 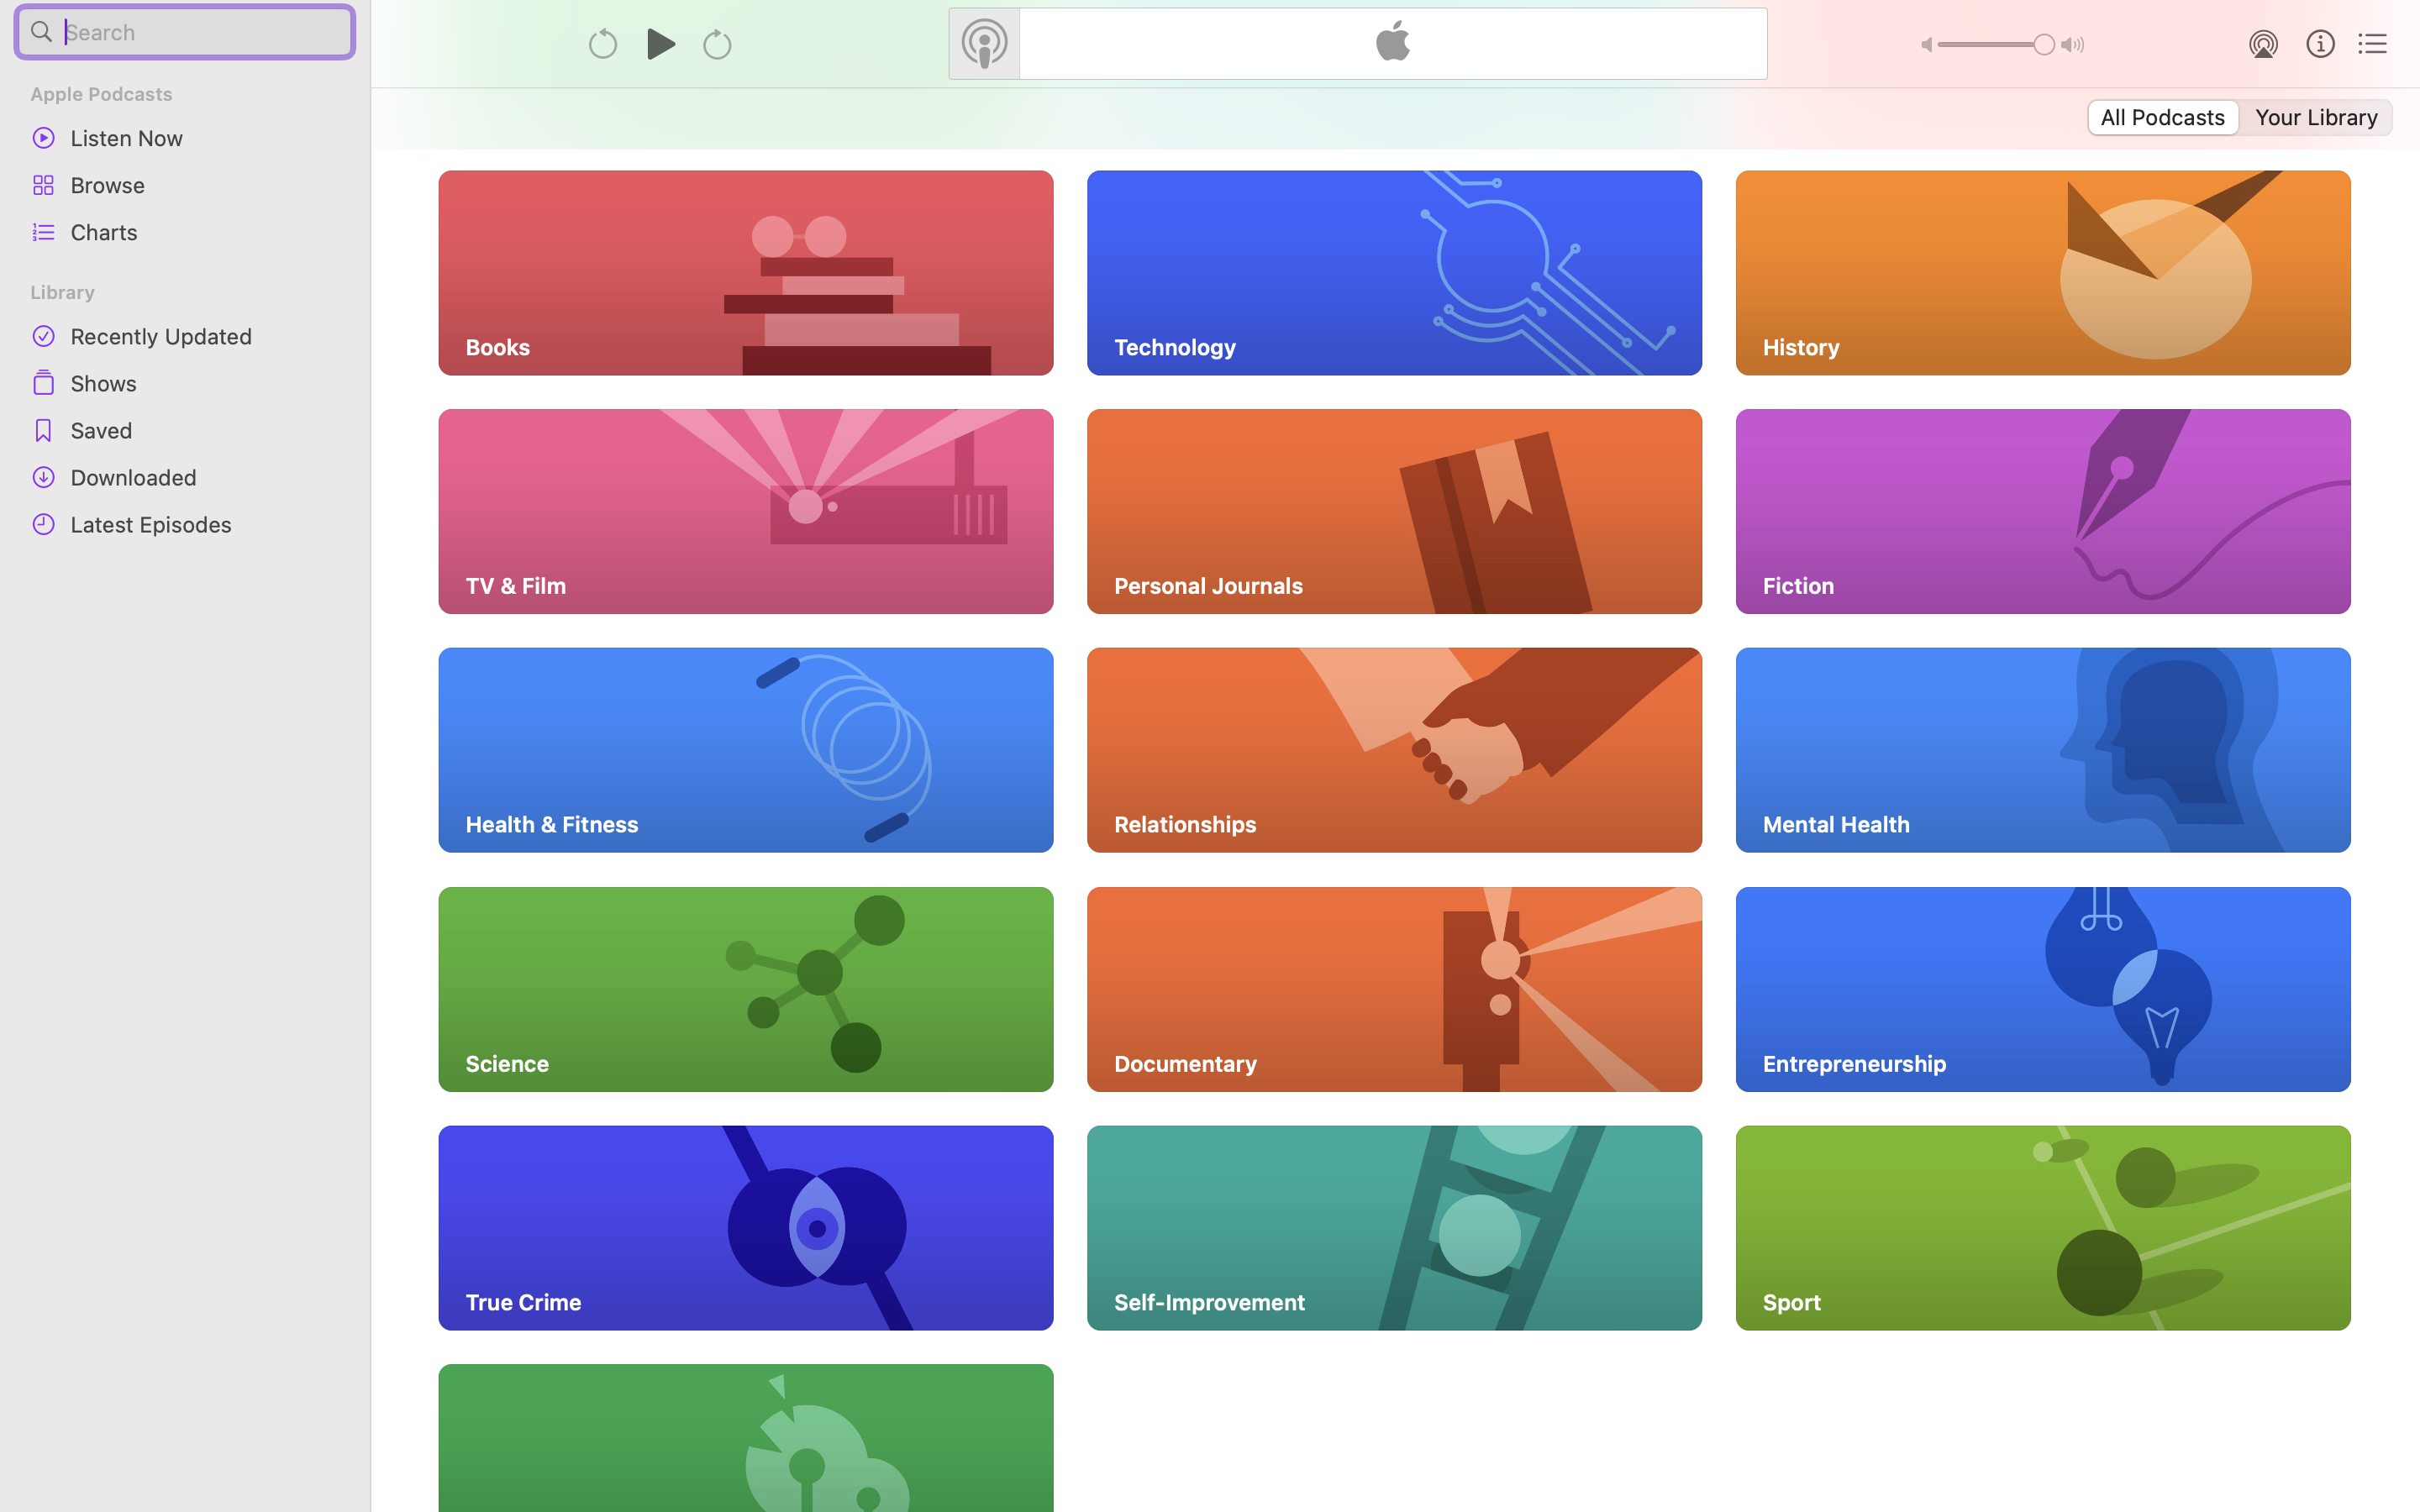 What do you see at coordinates (2162, 118) in the screenshot?
I see `1` at bounding box center [2162, 118].